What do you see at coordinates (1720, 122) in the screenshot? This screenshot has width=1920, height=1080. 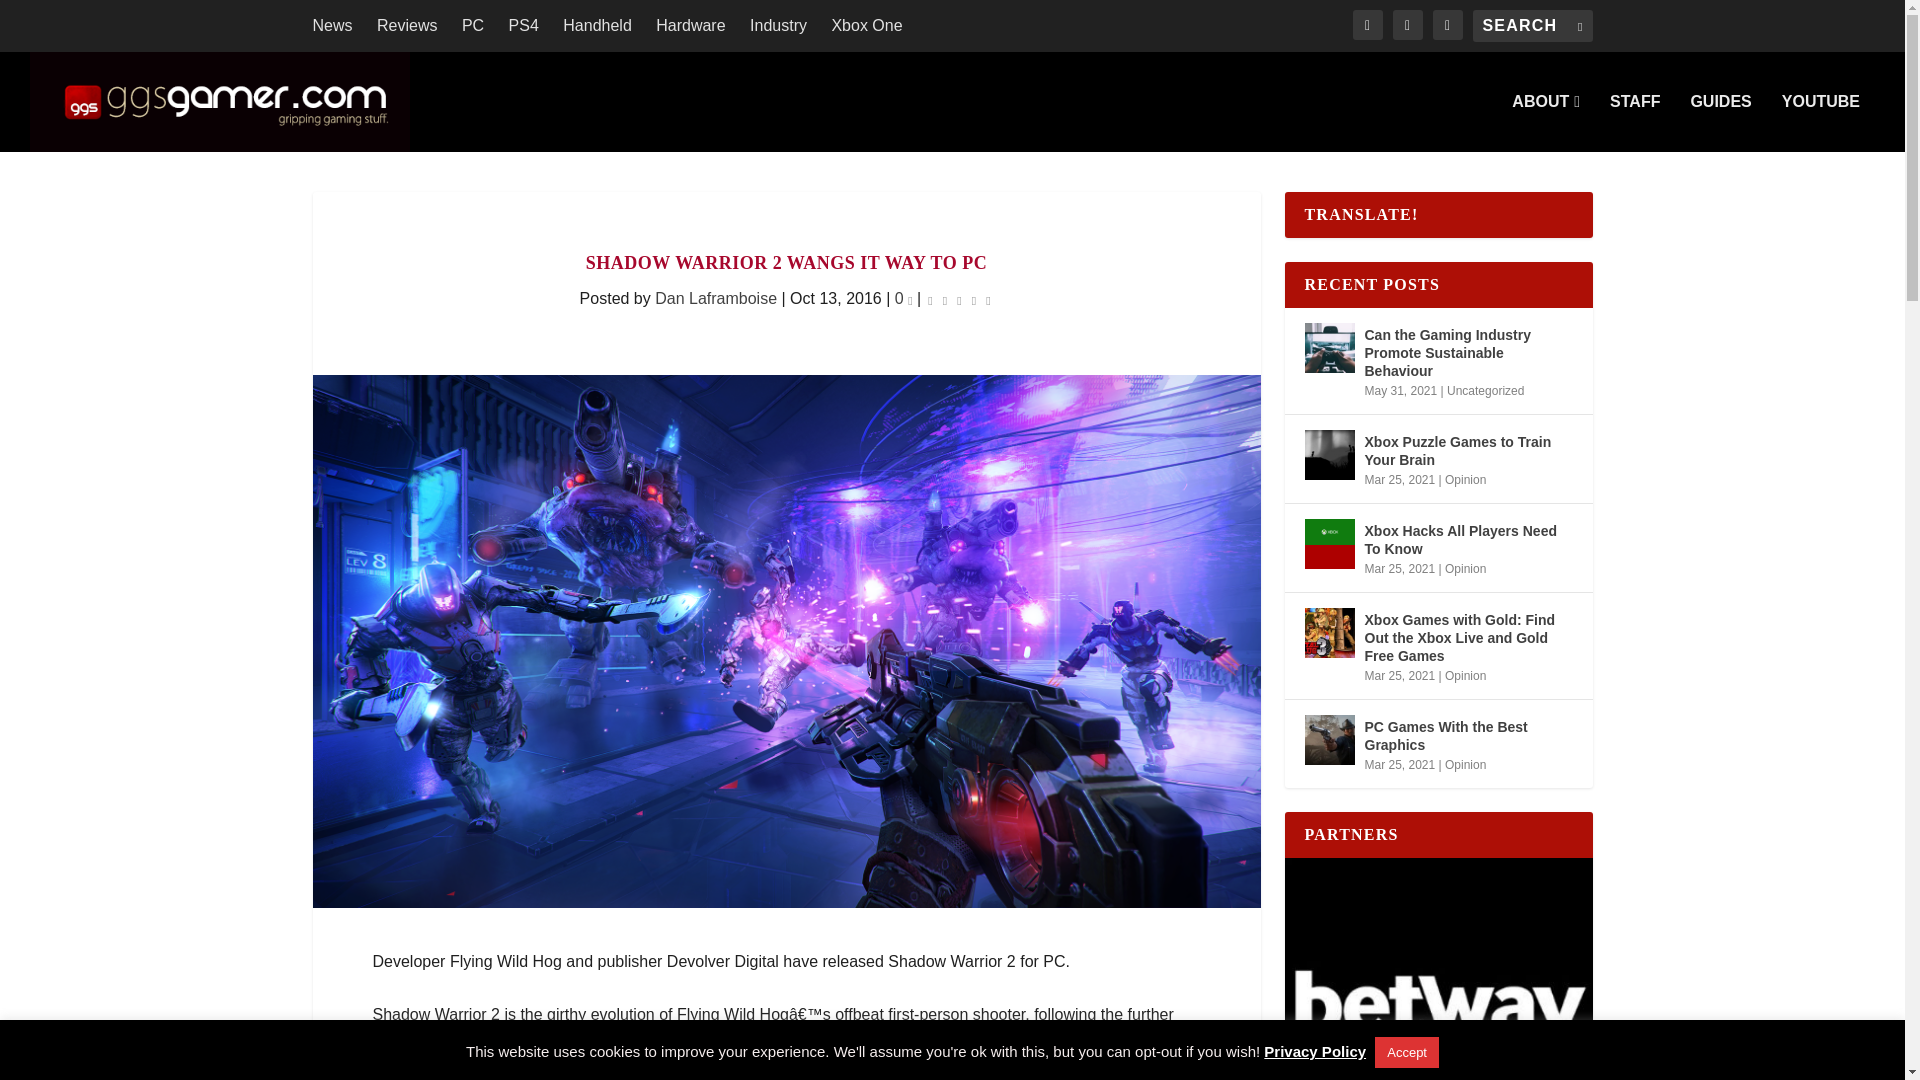 I see `GUIDES` at bounding box center [1720, 122].